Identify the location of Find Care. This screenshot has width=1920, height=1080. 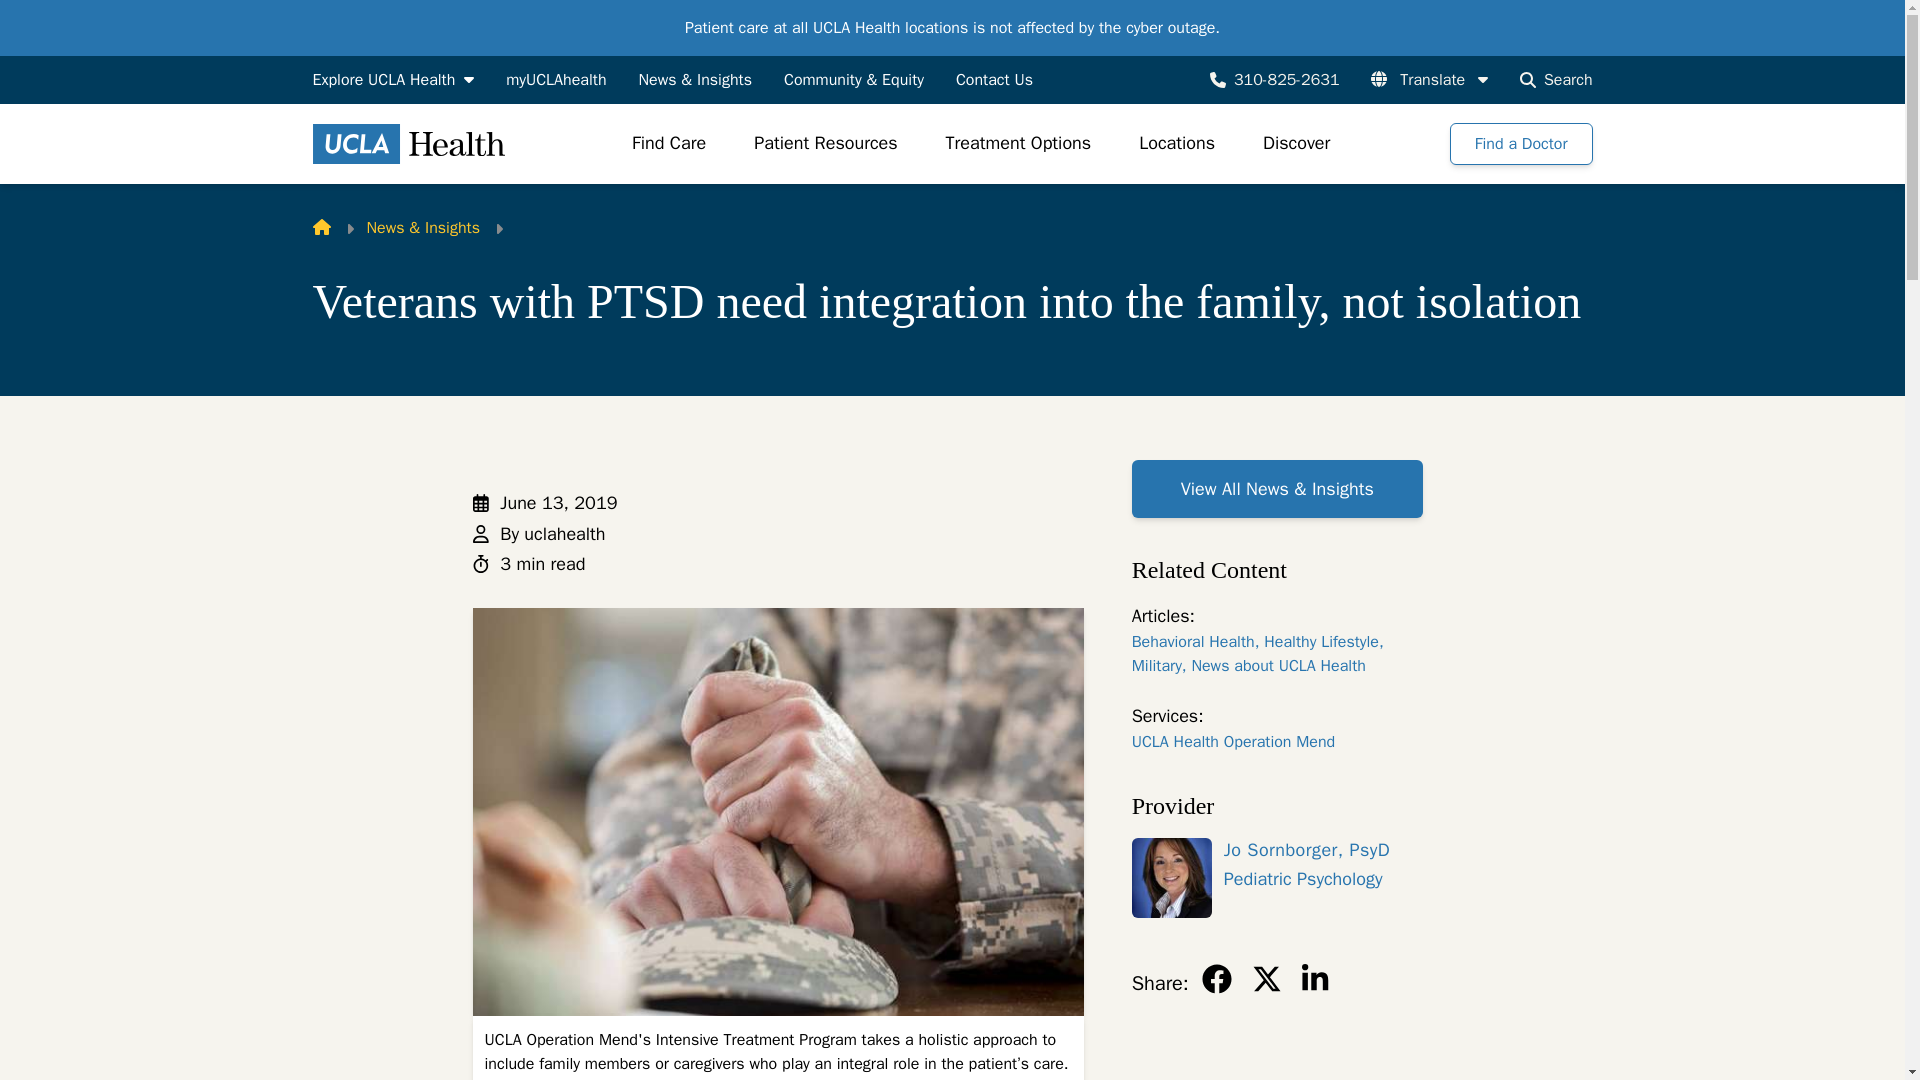
(668, 143).